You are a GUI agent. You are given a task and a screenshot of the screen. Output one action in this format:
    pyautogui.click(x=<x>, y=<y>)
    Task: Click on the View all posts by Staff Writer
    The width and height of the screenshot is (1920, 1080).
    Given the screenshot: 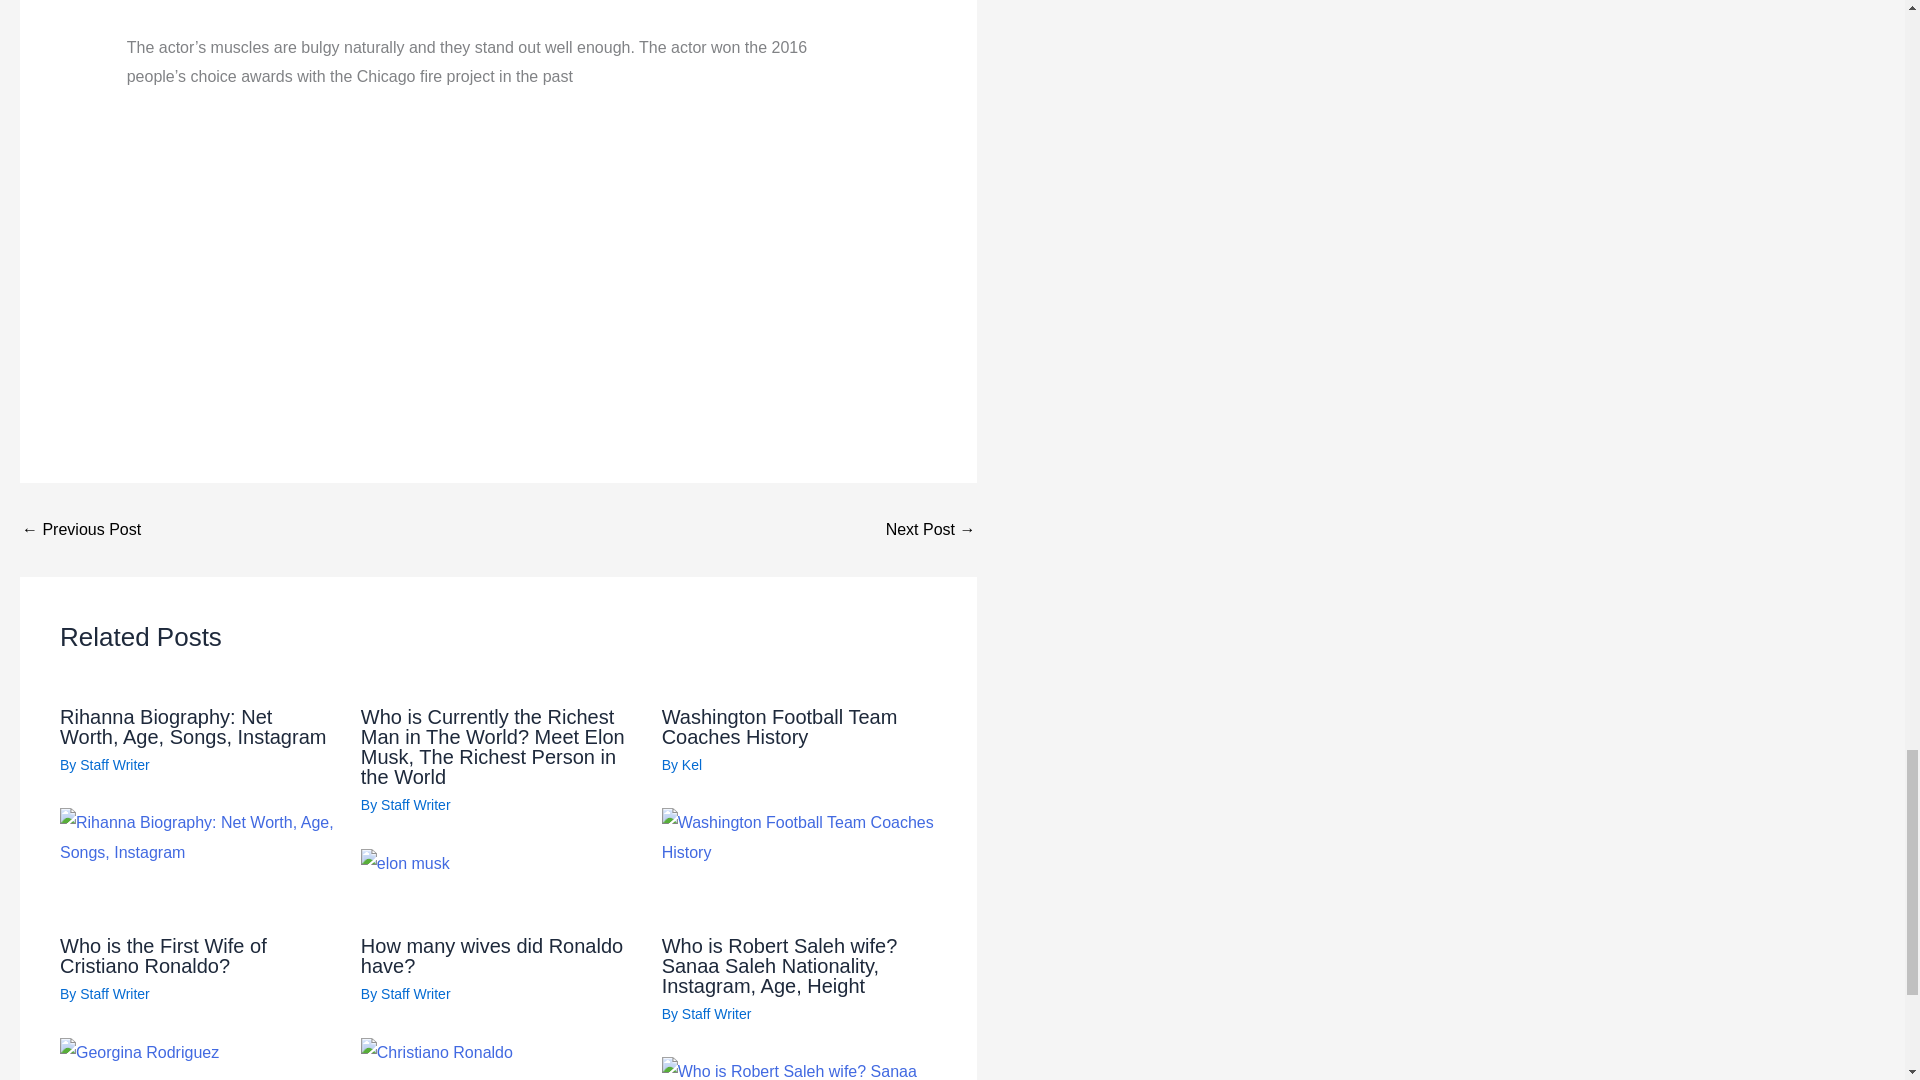 What is the action you would take?
    pyautogui.click(x=416, y=994)
    